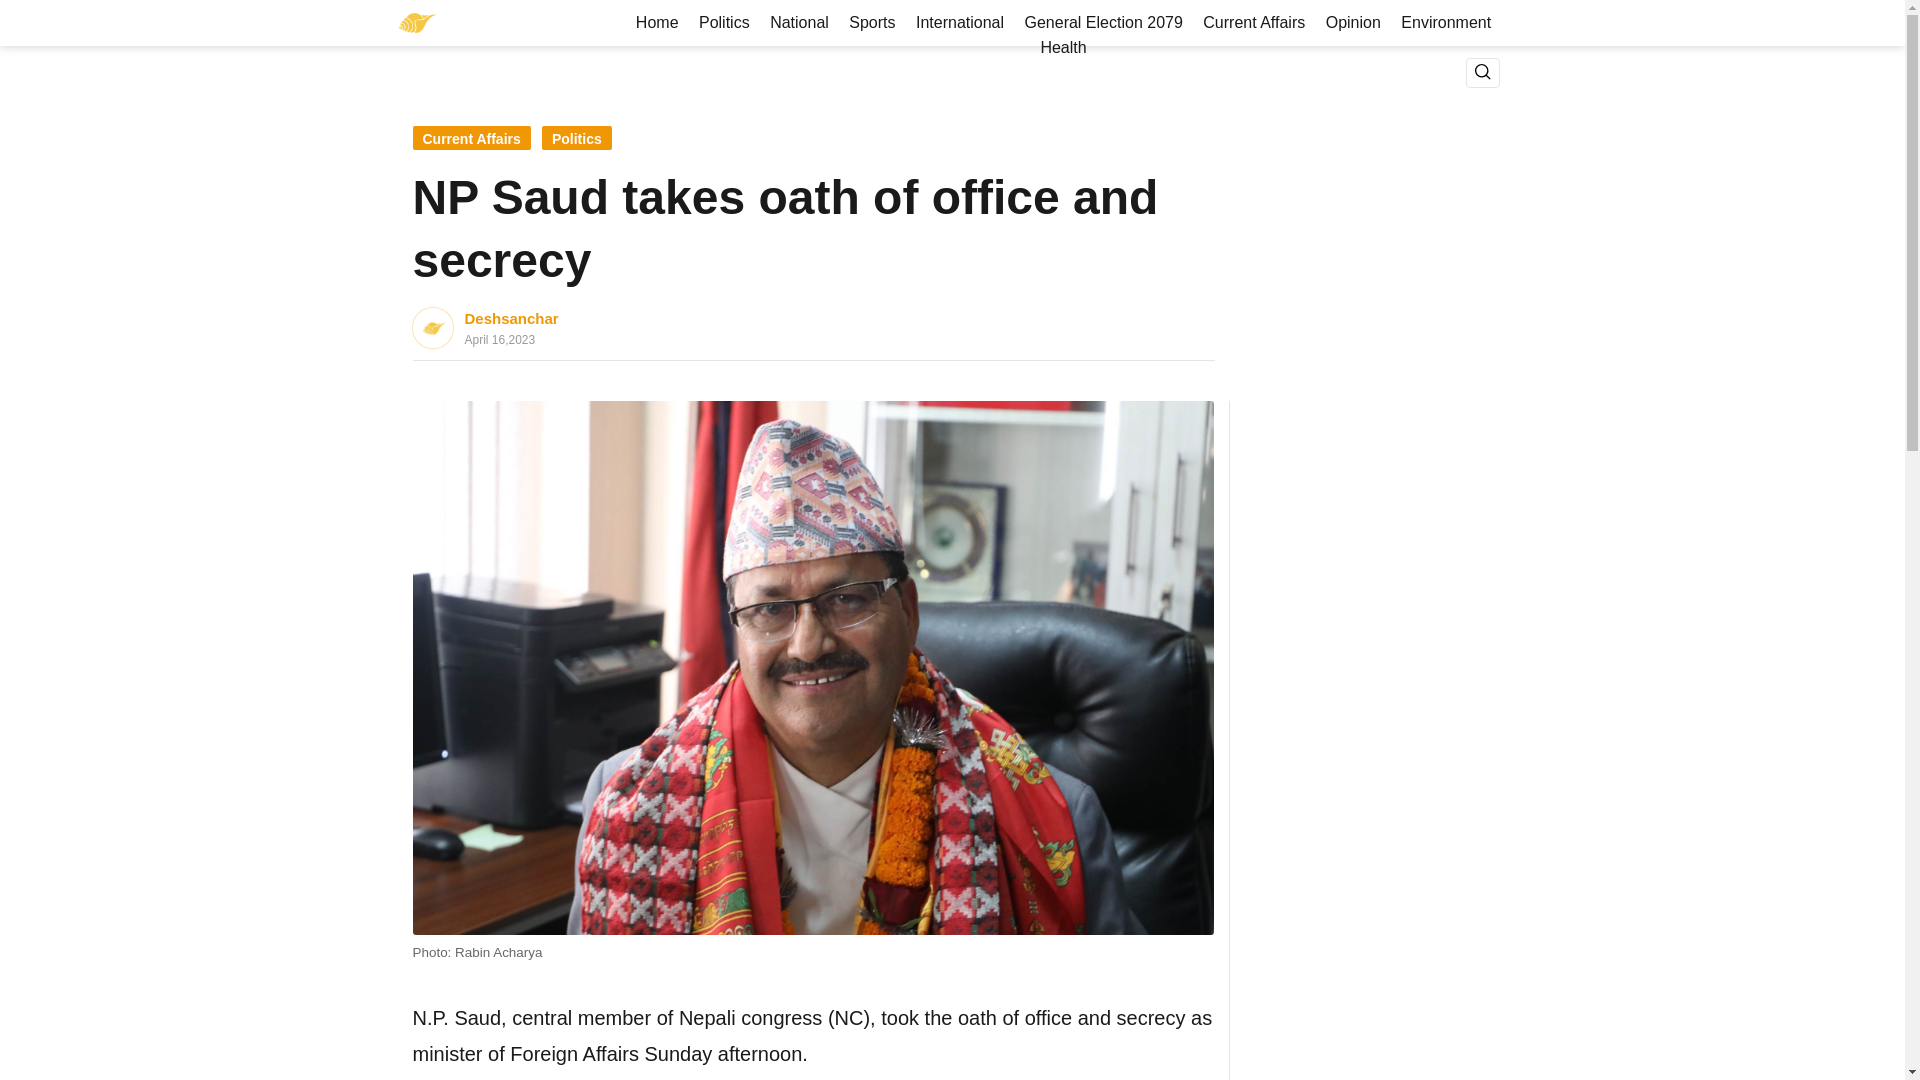 The height and width of the screenshot is (1080, 1920). Describe the element at coordinates (1254, 22) in the screenshot. I see `Current Affairs` at that location.